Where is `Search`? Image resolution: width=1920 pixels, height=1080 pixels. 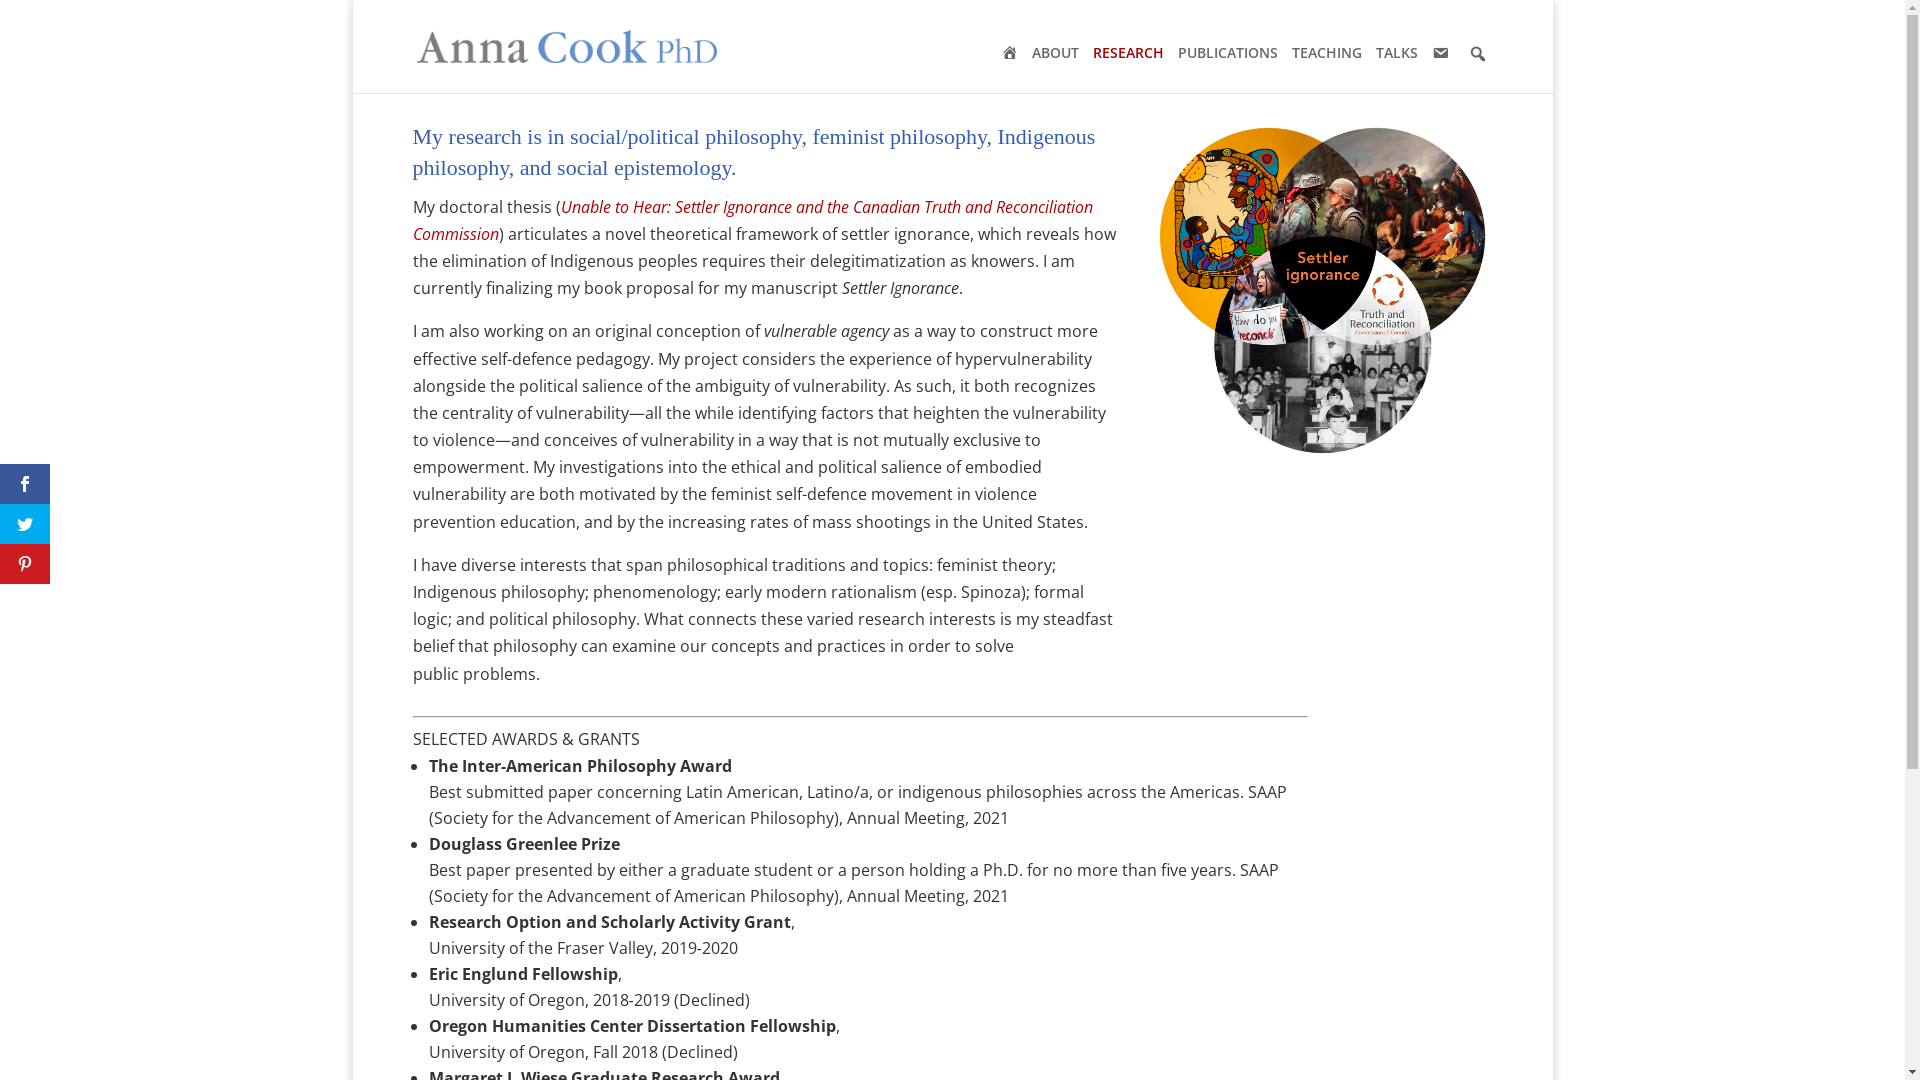 Search is located at coordinates (15, 12).